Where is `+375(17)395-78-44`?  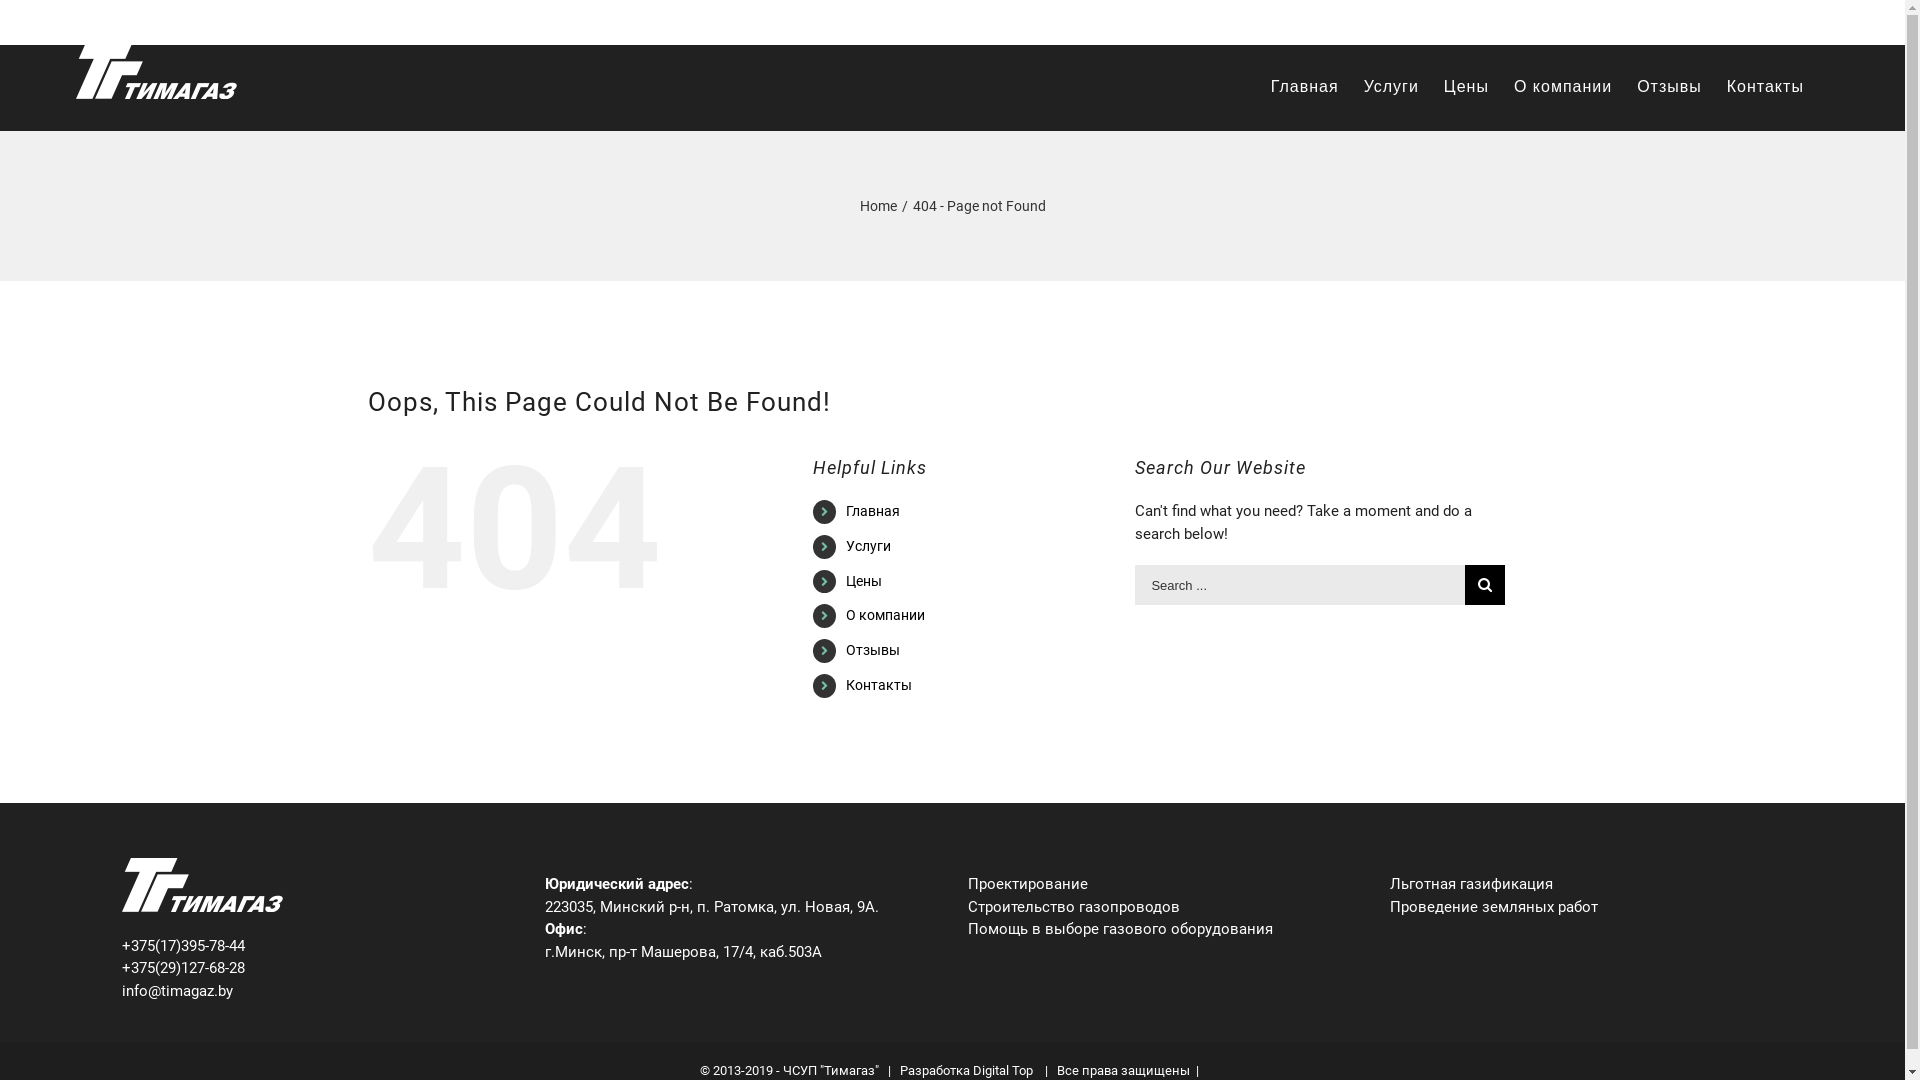
+375(17)395-78-44 is located at coordinates (318, 946).